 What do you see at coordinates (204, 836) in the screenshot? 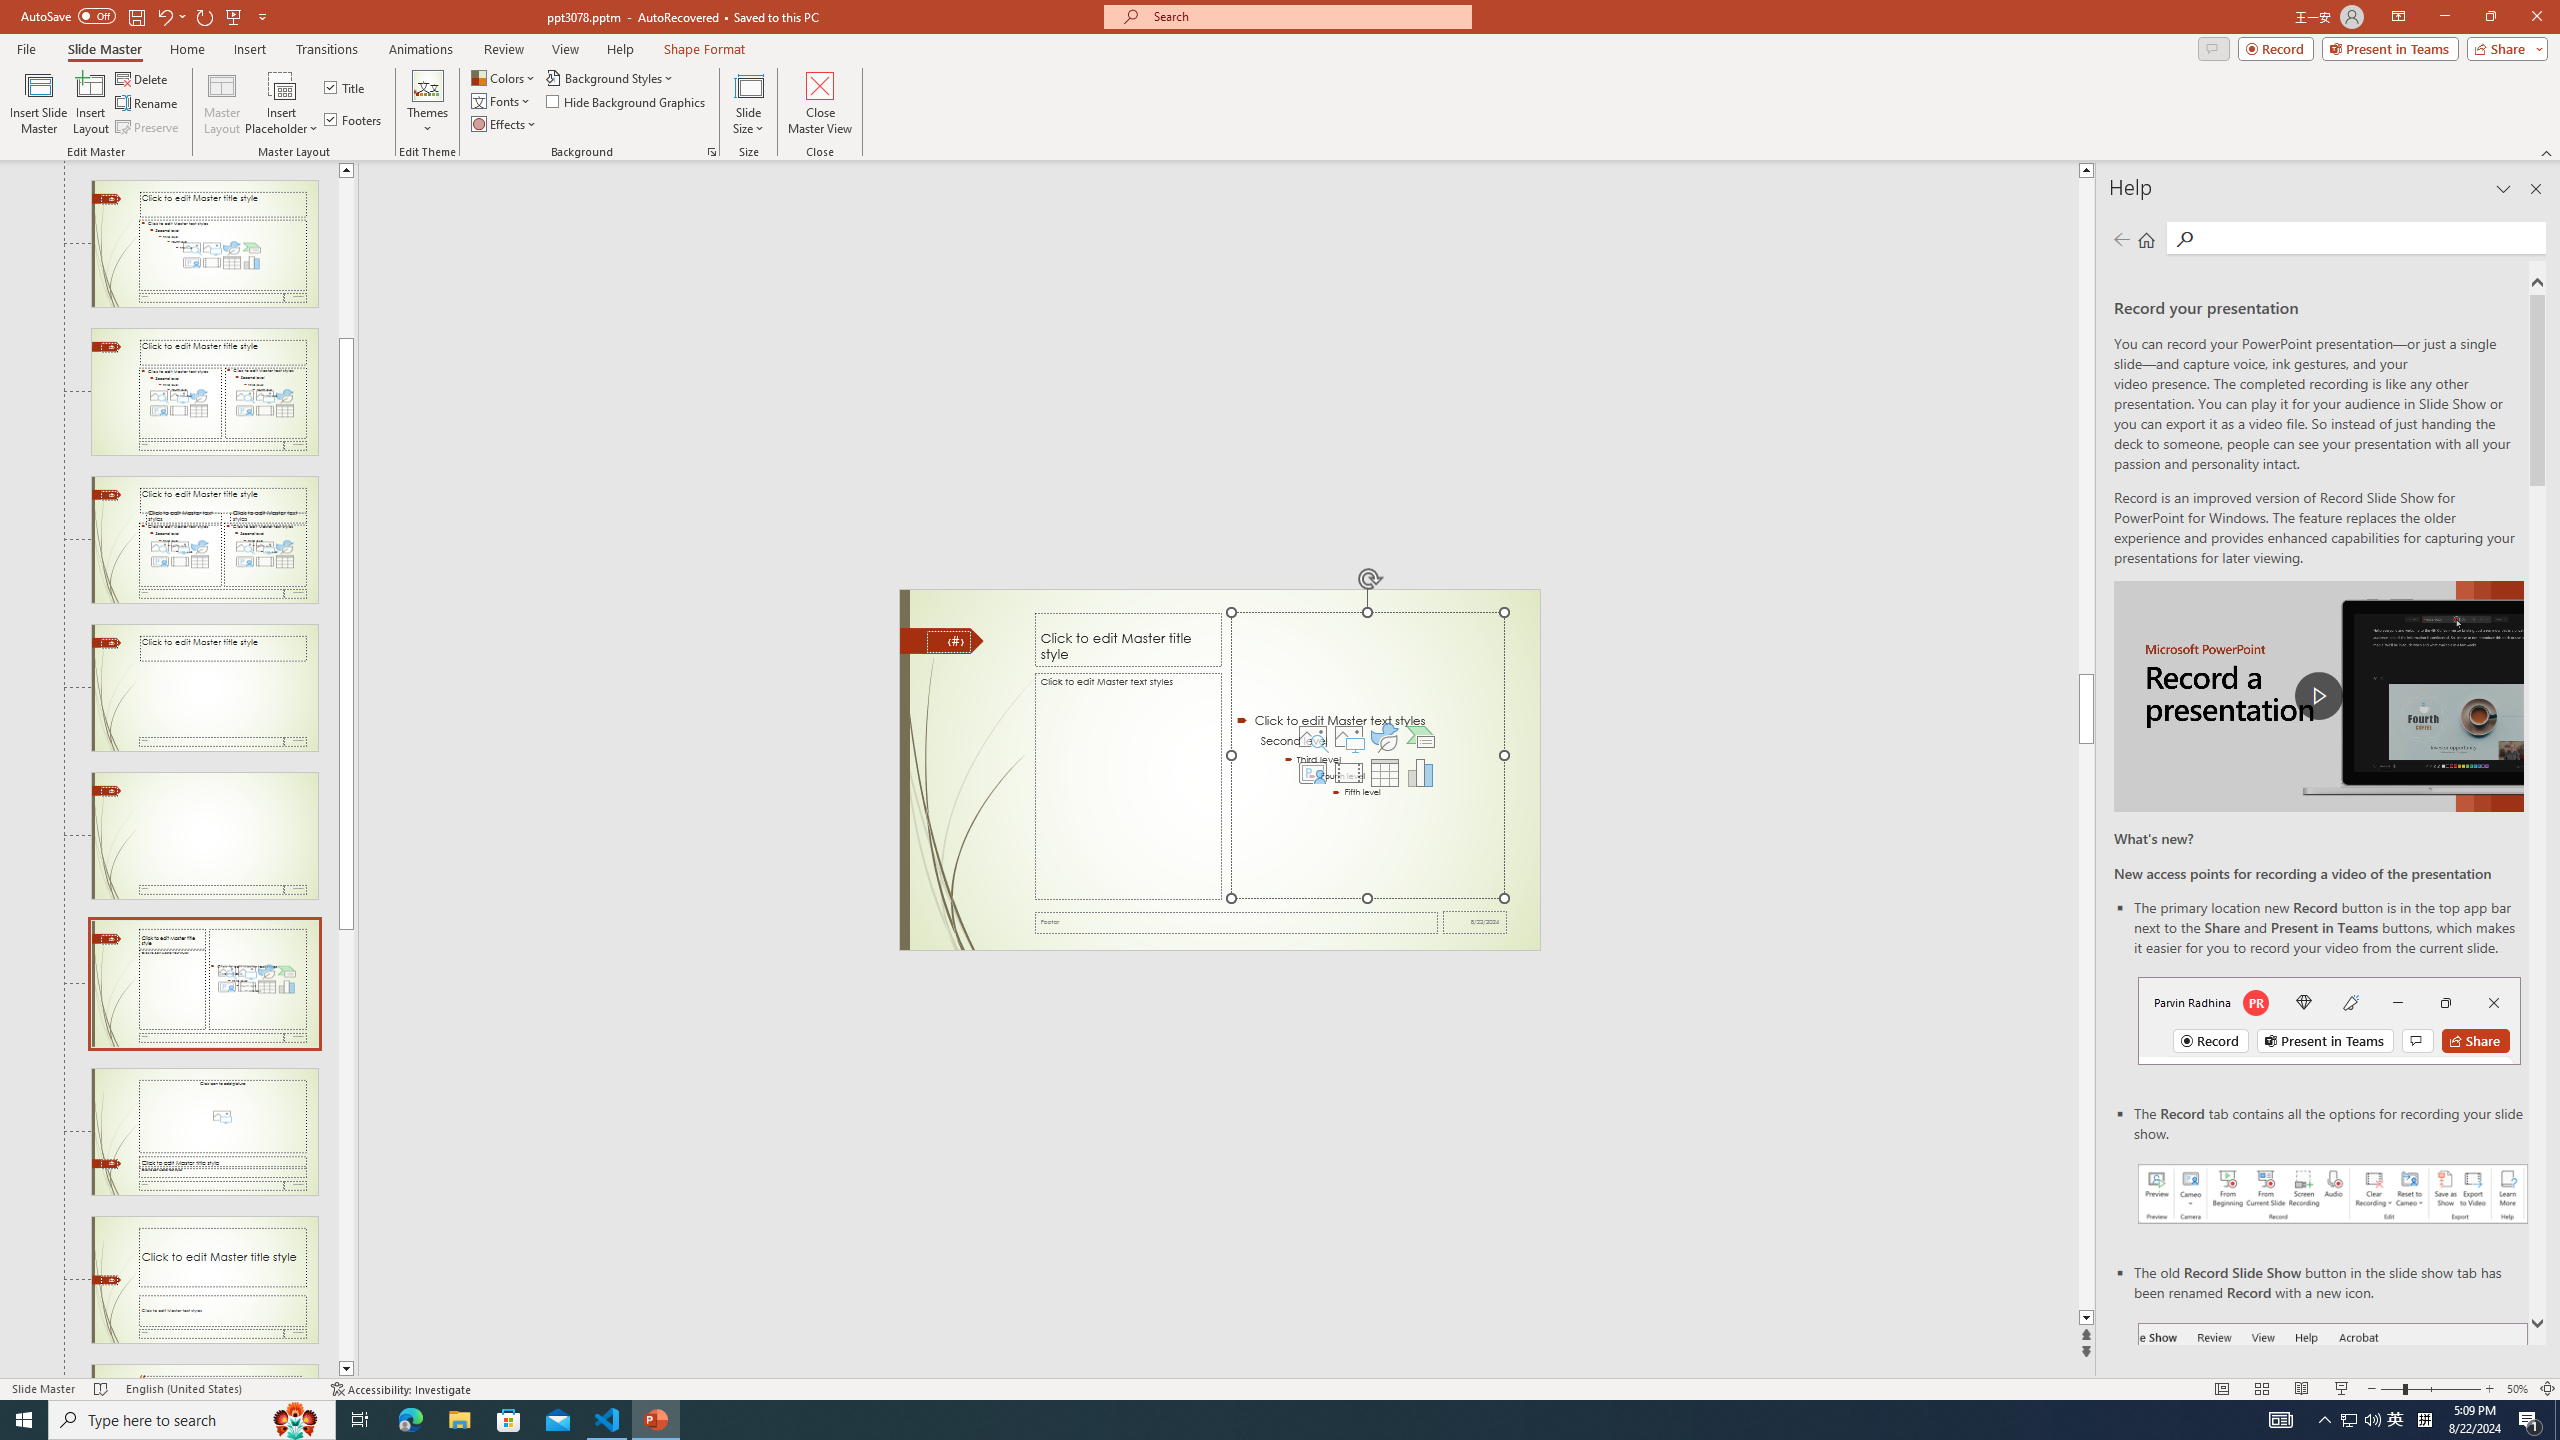
I see `Slide Blank Layout: used by no slides` at bounding box center [204, 836].